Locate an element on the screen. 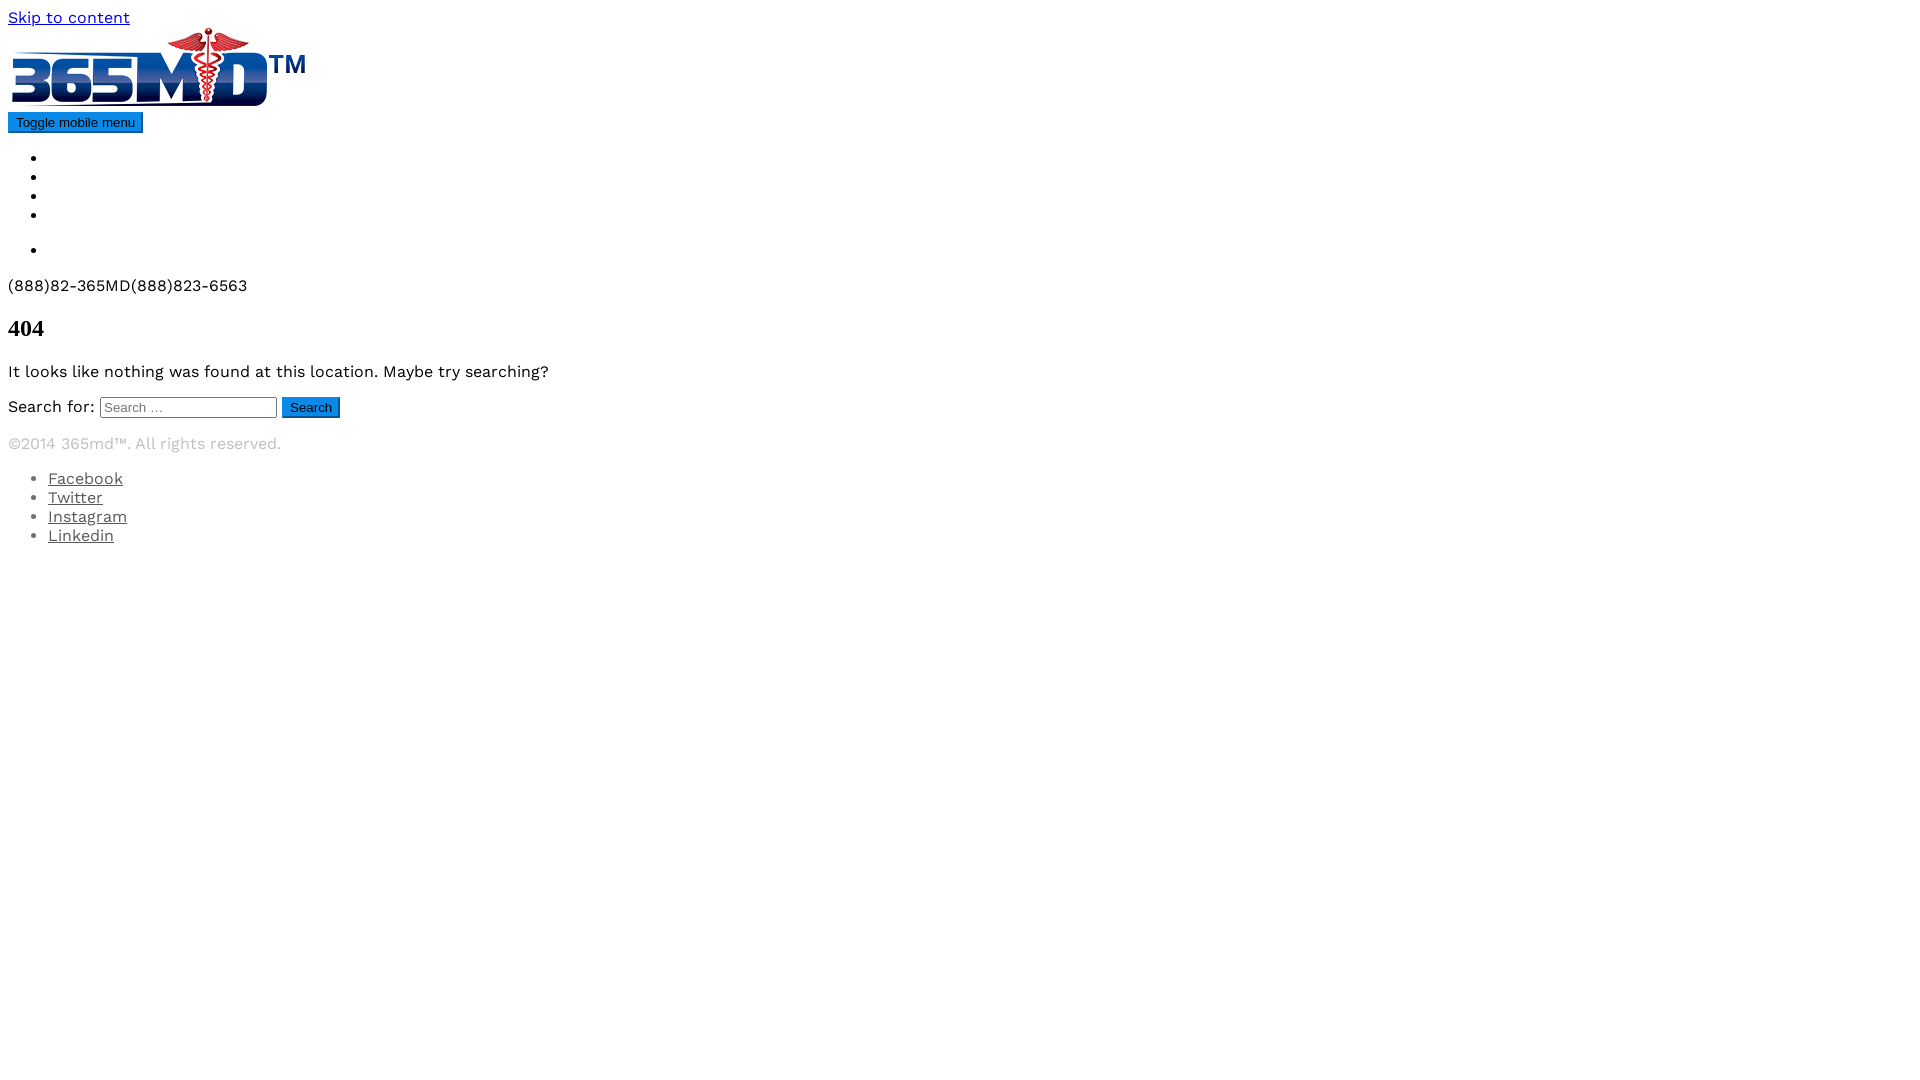  Search is located at coordinates (311, 408).